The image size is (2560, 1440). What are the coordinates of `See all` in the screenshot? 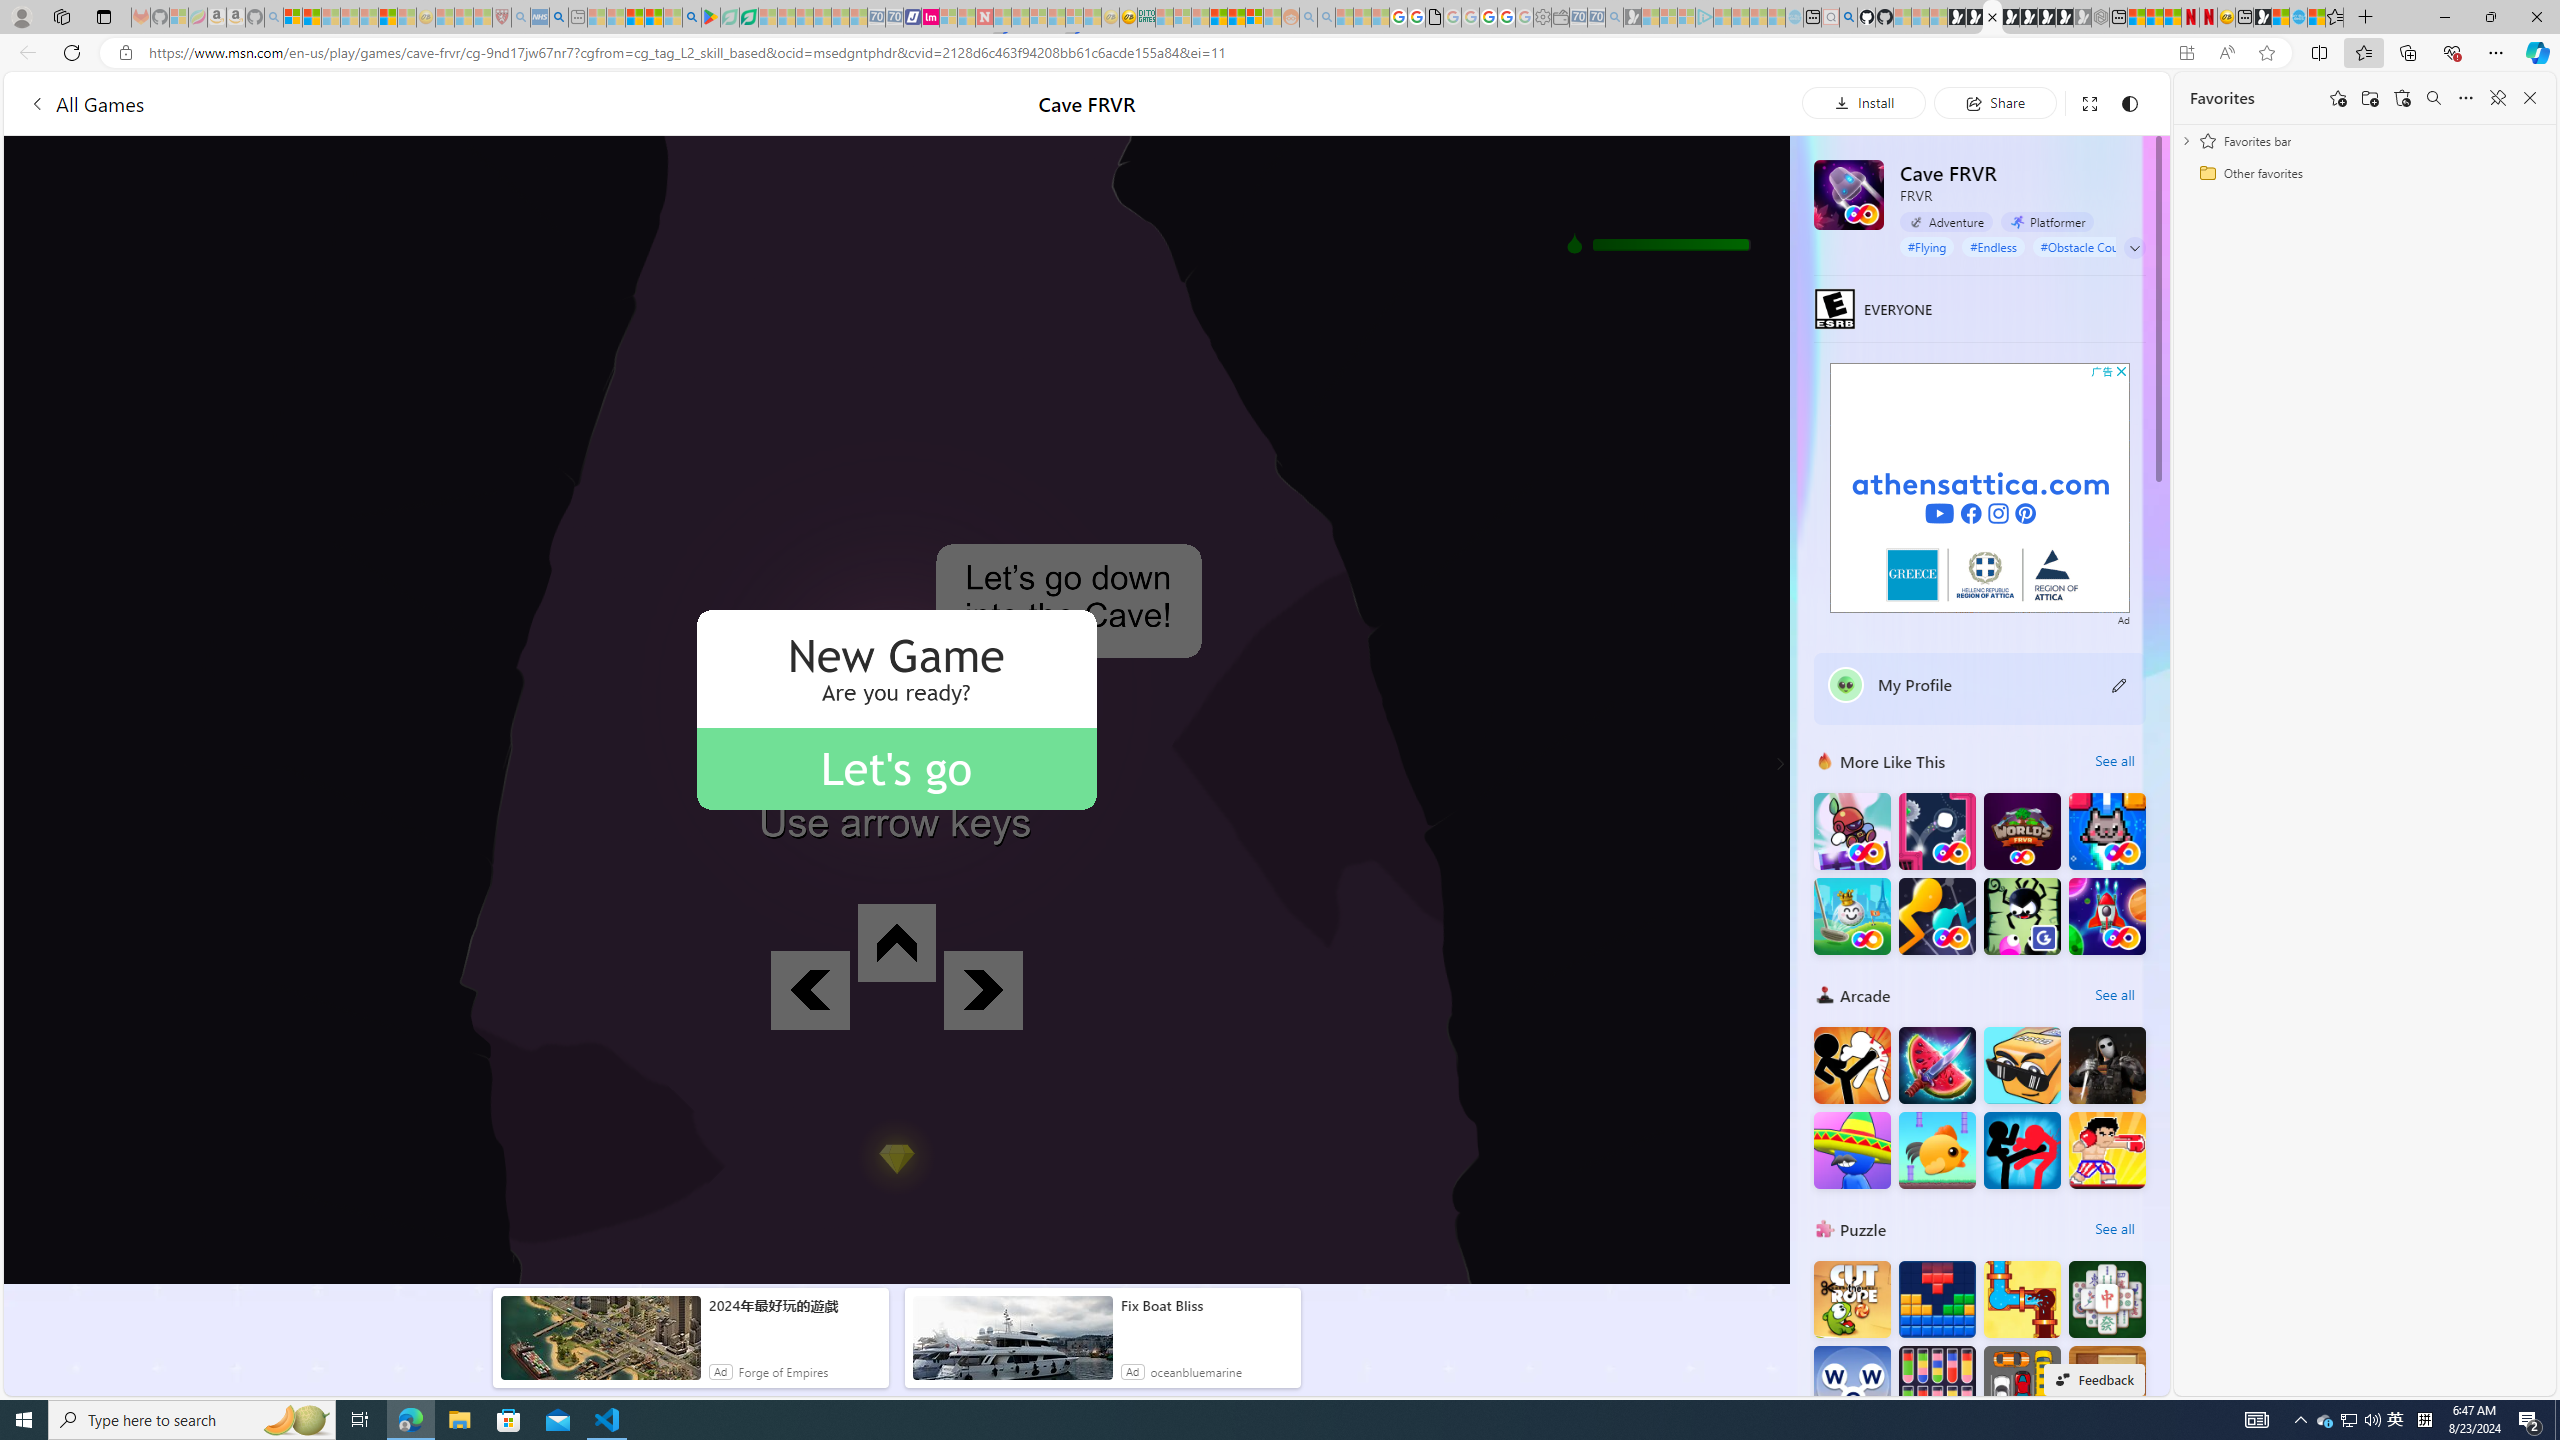 It's located at (2114, 1228).